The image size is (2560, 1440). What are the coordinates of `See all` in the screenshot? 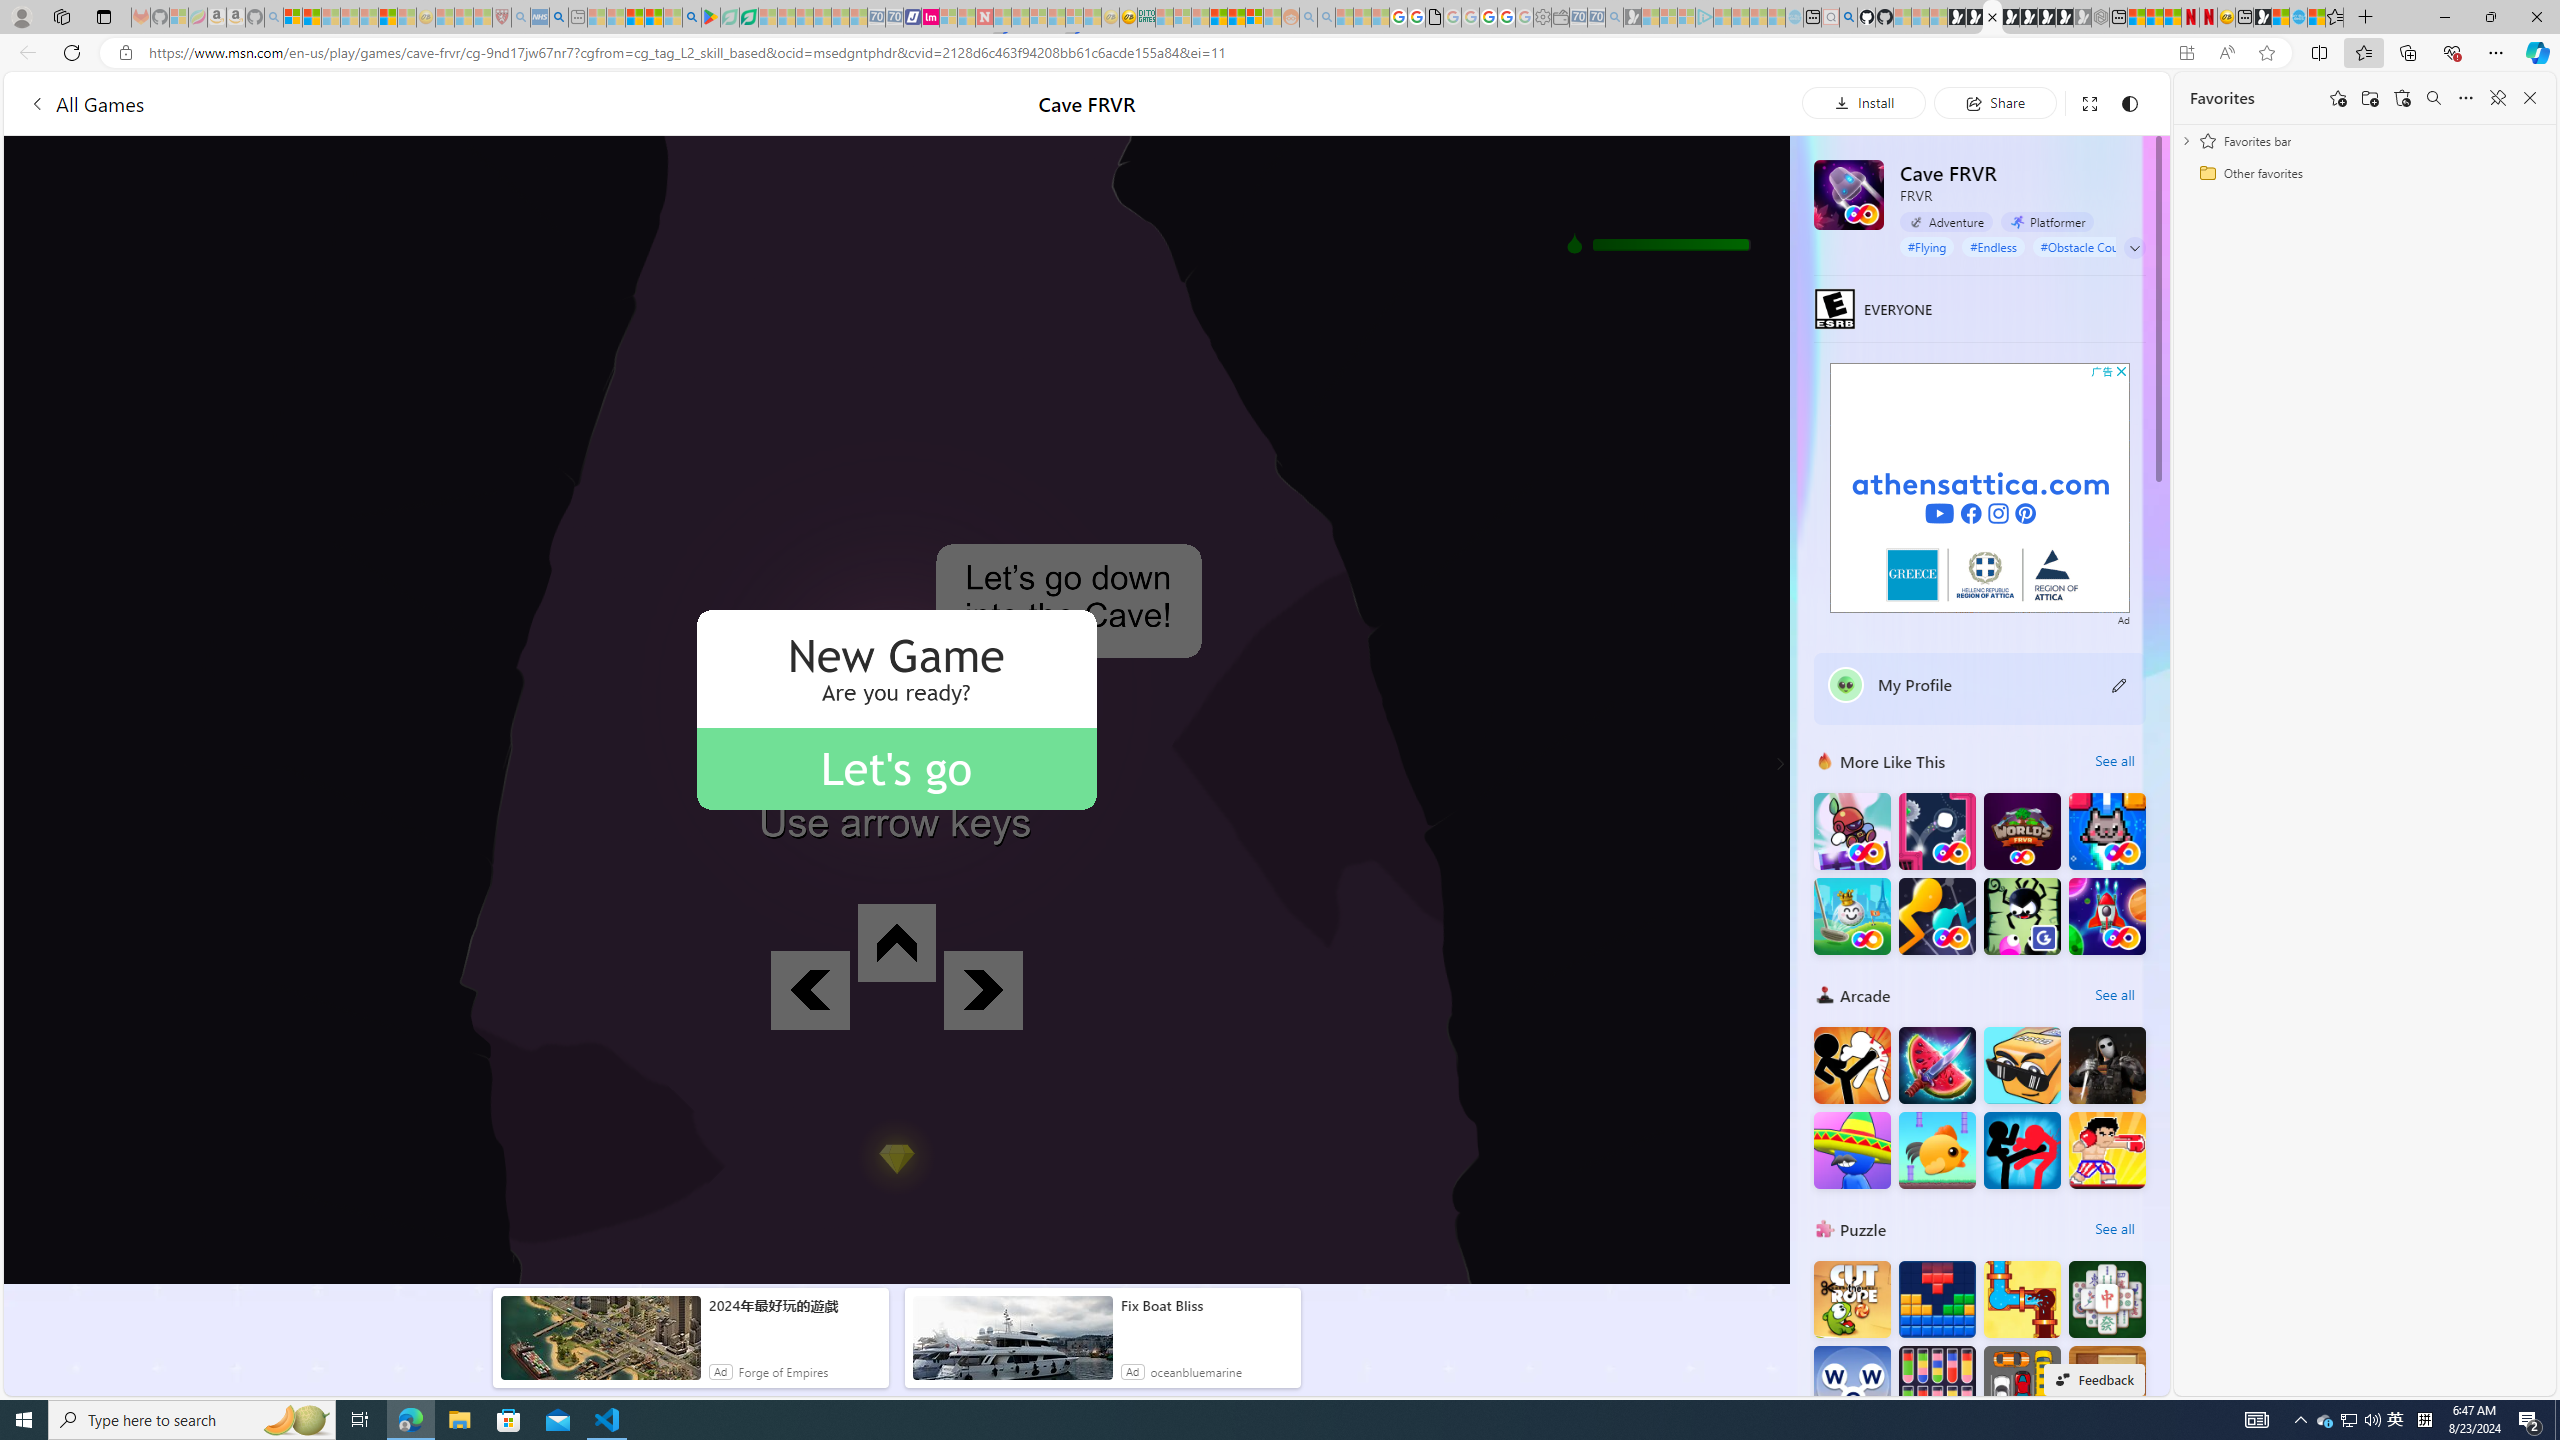 It's located at (2114, 1228).